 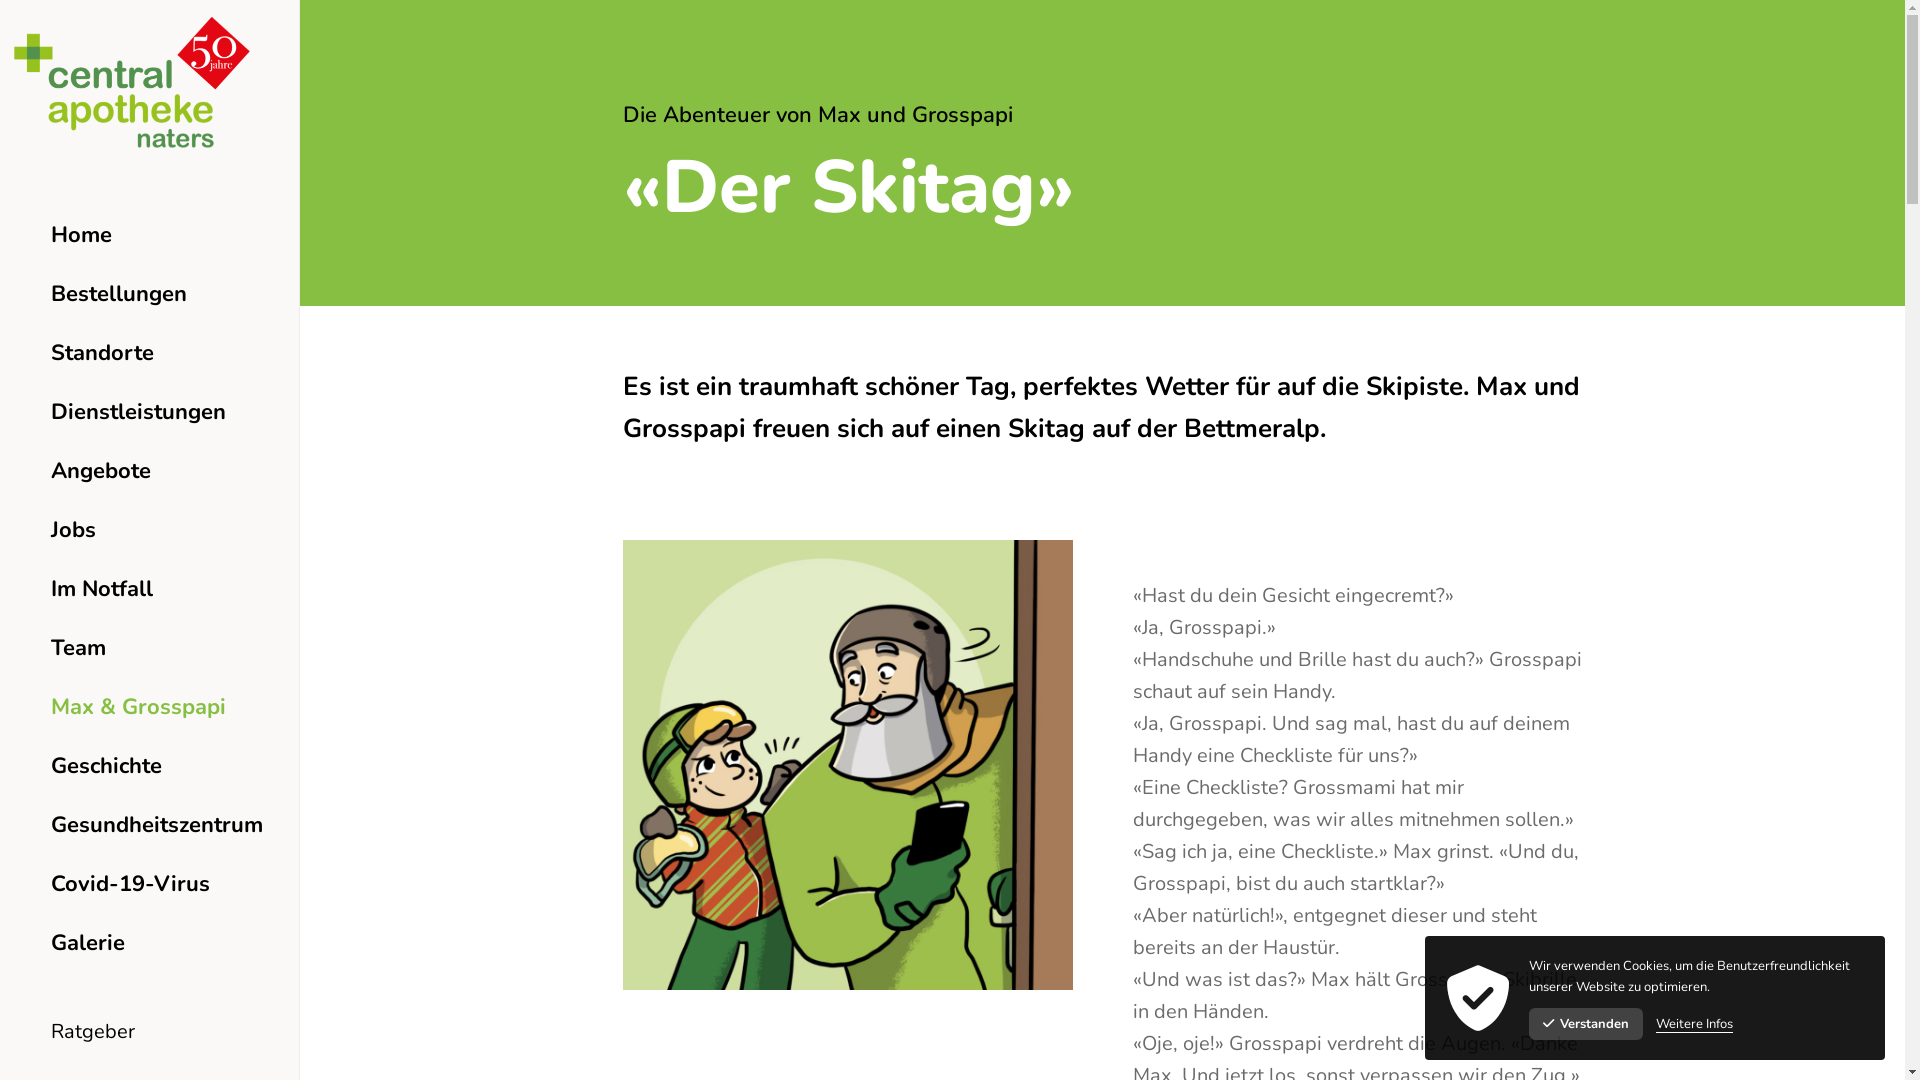 I want to click on Gesundheitszentrum, so click(x=150, y=824).